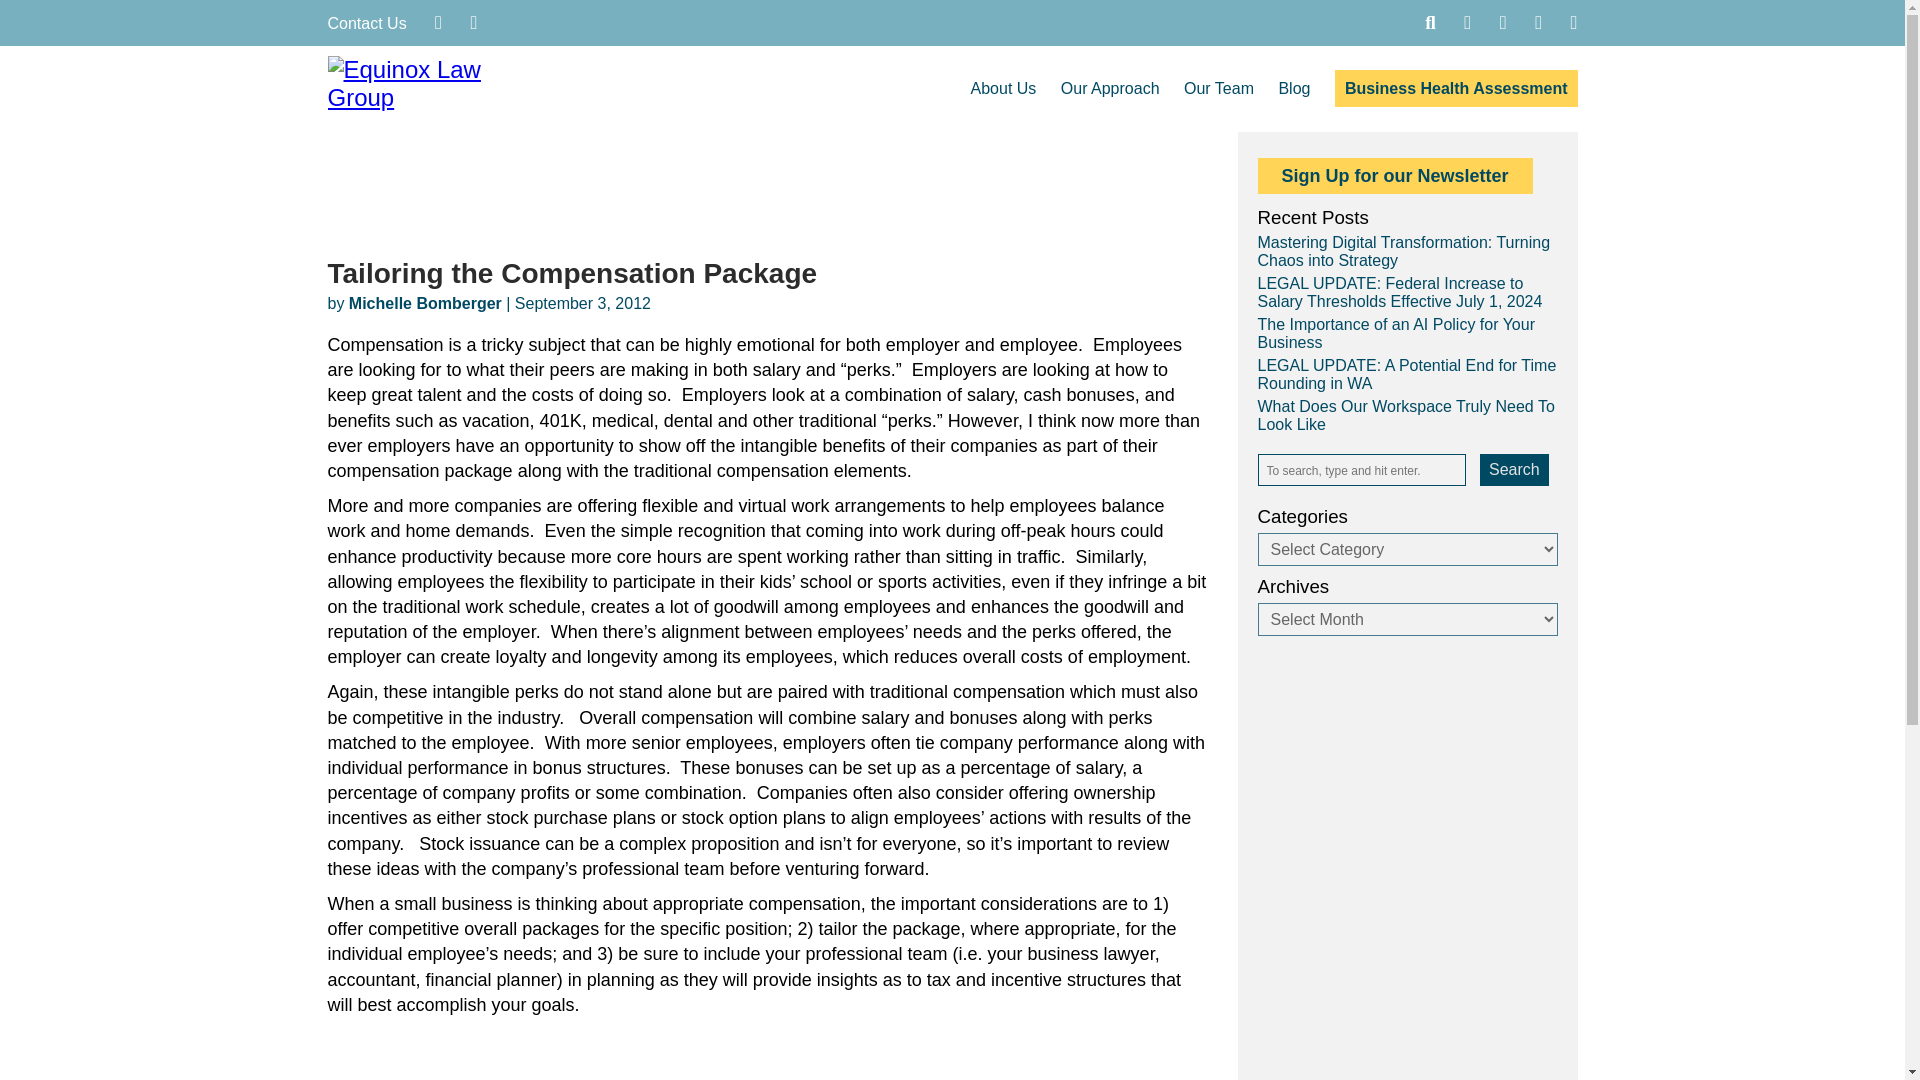 The height and width of the screenshot is (1080, 1920). Describe the element at coordinates (572, 274) in the screenshot. I see `Tailoring the Compensation Package` at that location.